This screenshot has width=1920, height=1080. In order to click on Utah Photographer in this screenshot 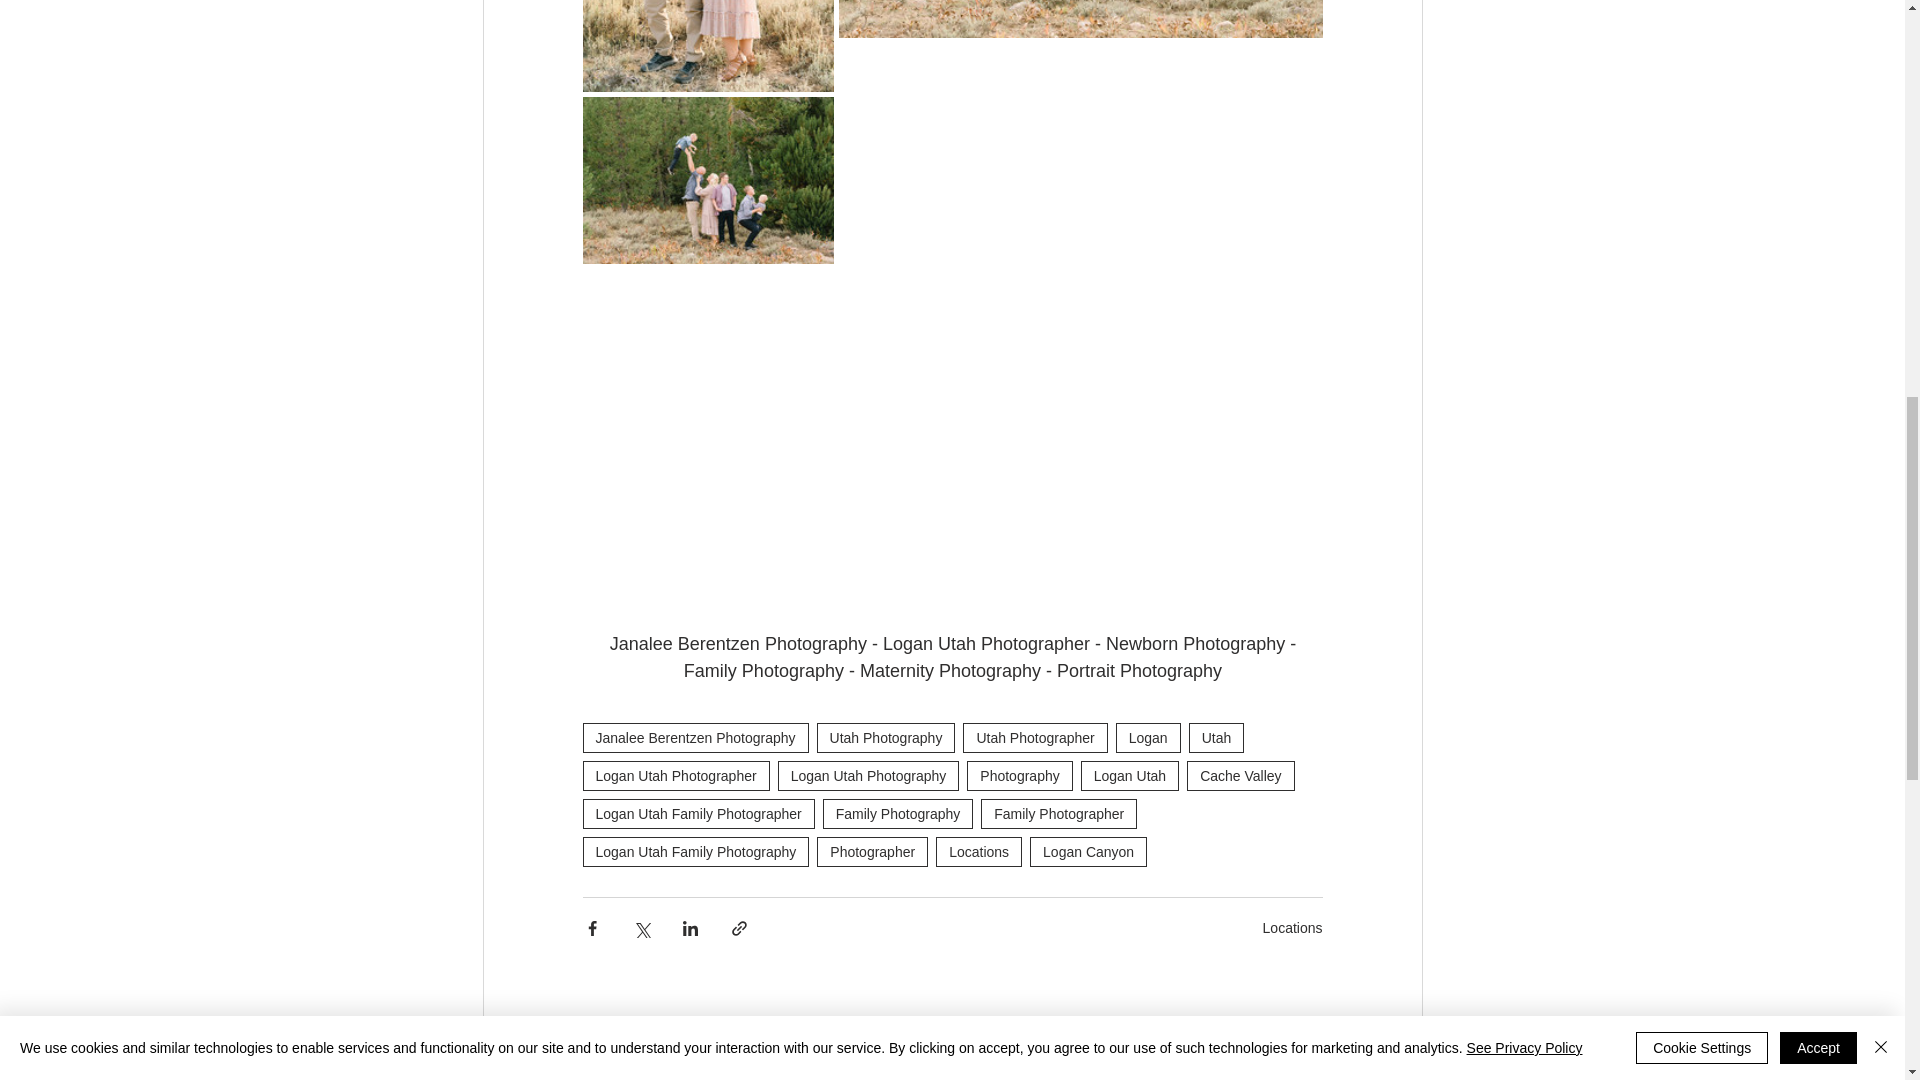, I will do `click(1035, 737)`.